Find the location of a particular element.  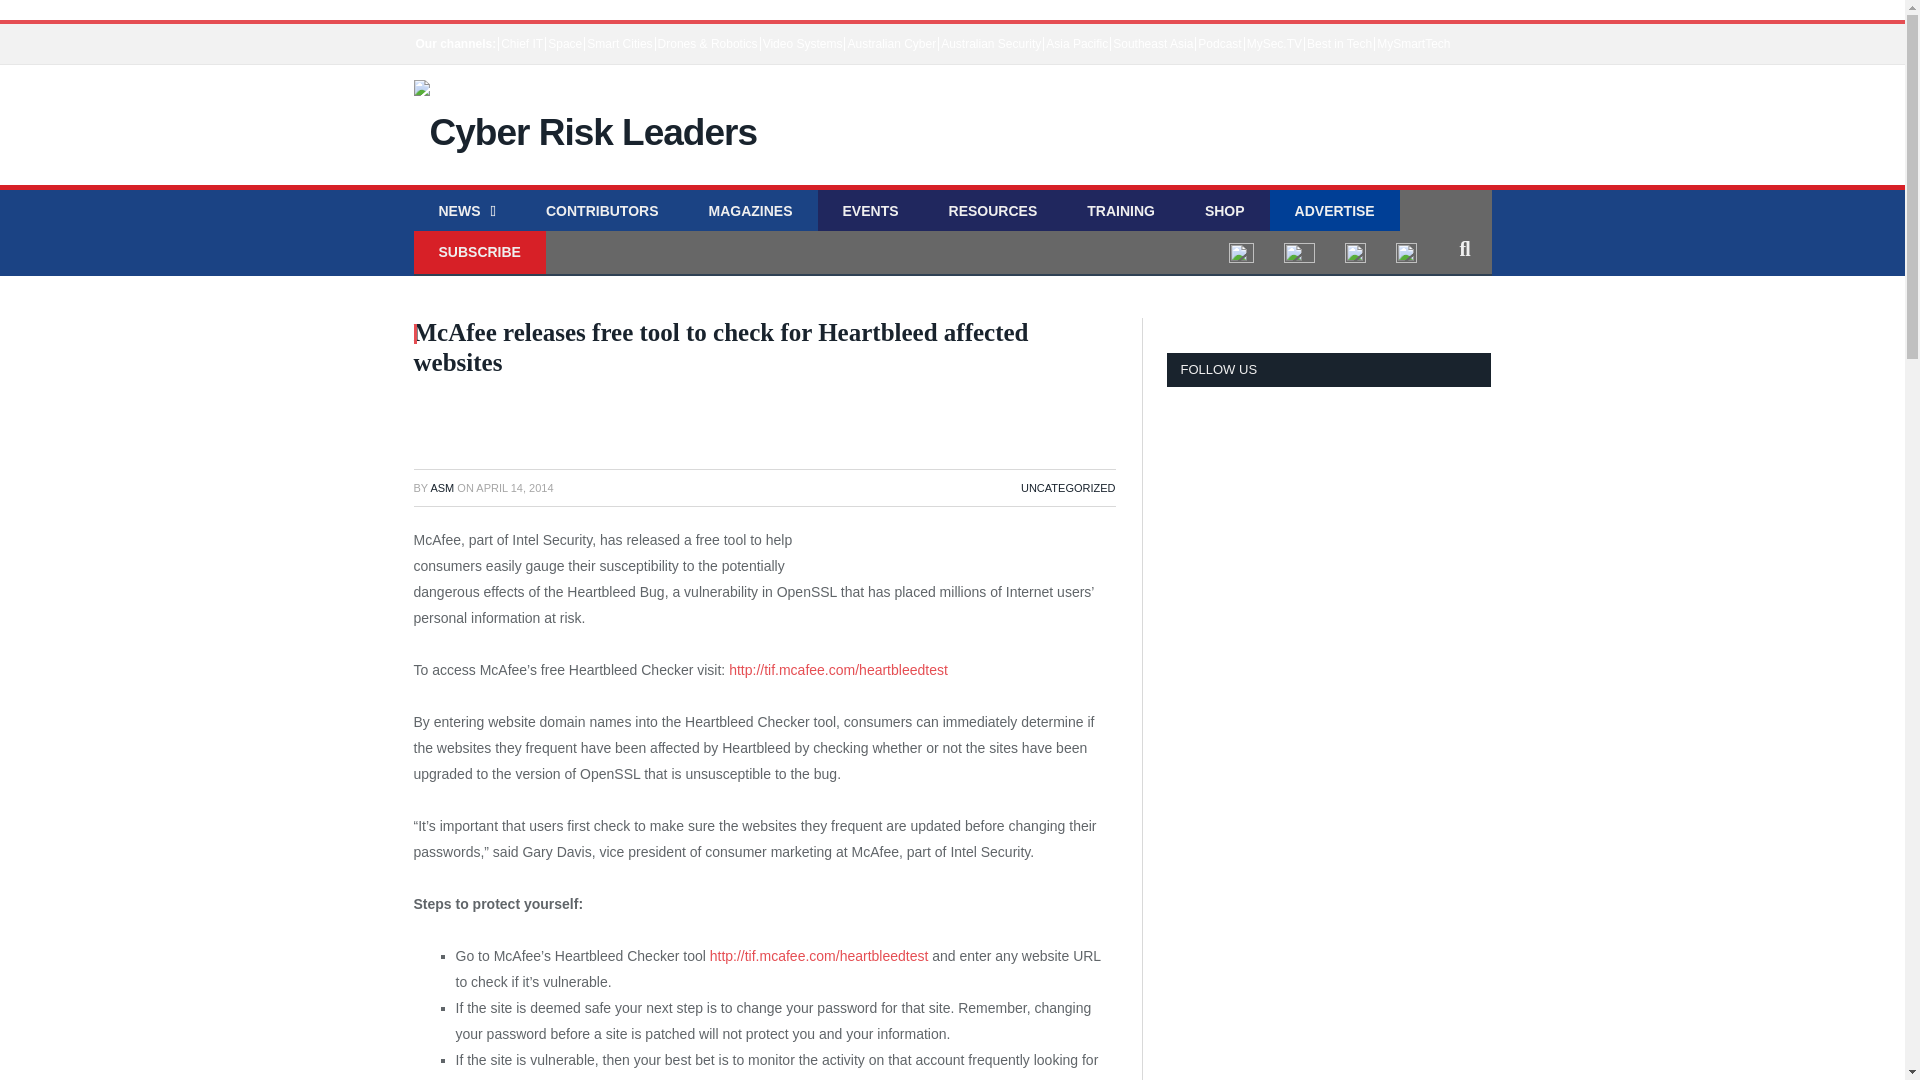

Southeast Asia is located at coordinates (1152, 43).